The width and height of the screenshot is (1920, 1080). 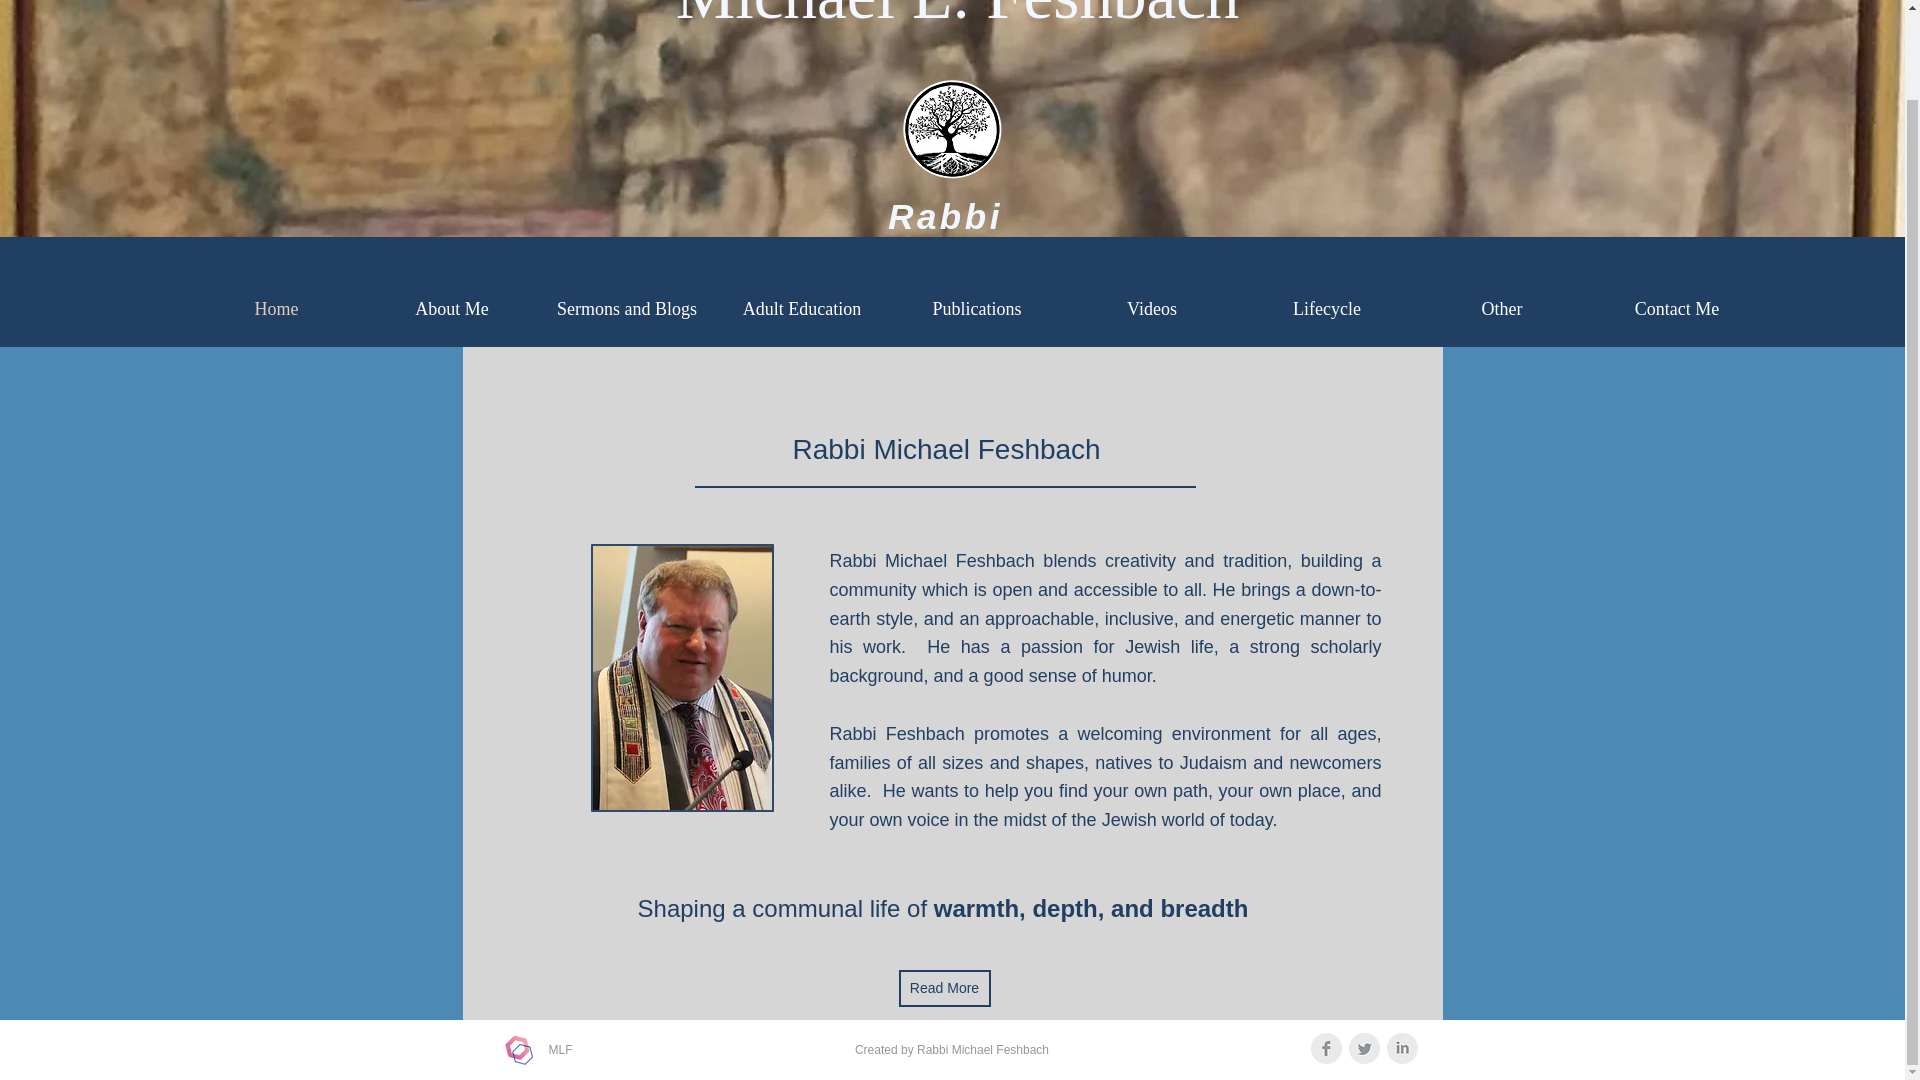 I want to click on Michael L. Feshbach, so click(x=958, y=16).